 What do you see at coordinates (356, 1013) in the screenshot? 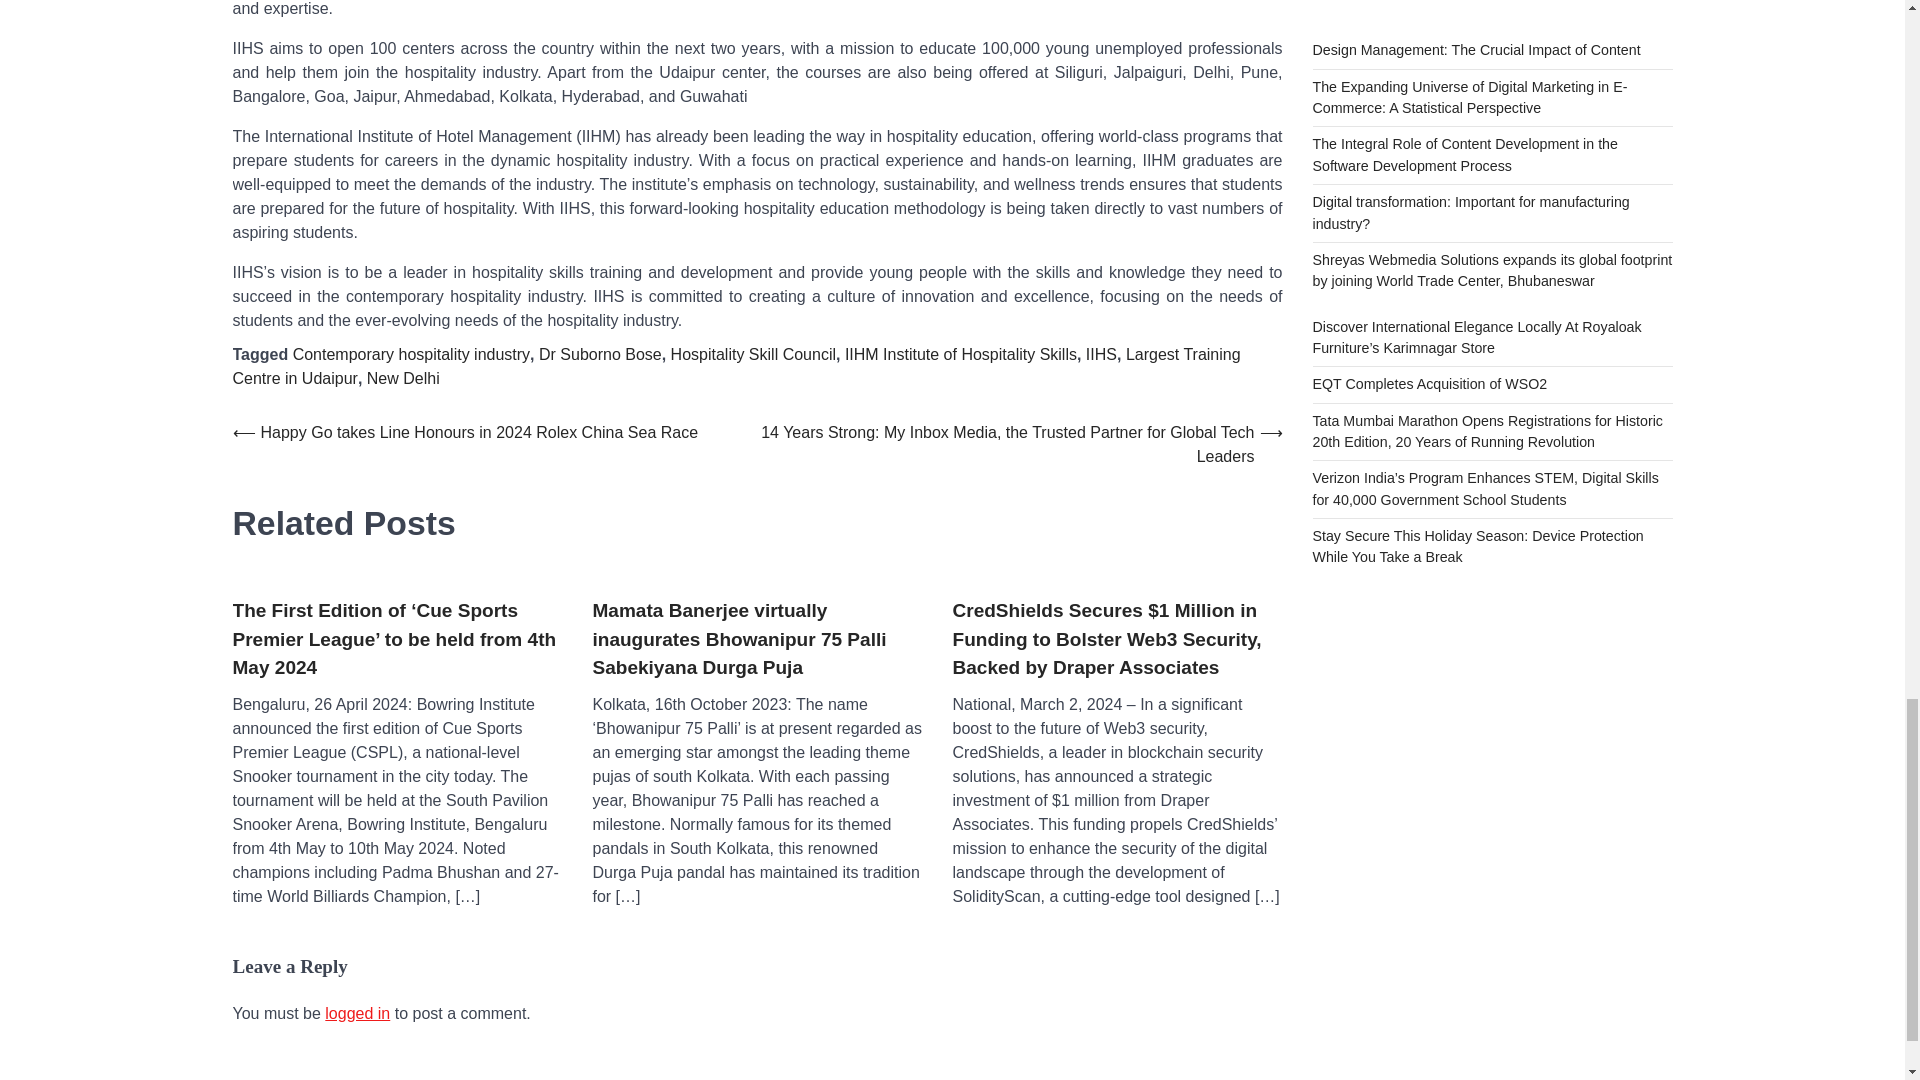
I see `logged in` at bounding box center [356, 1013].